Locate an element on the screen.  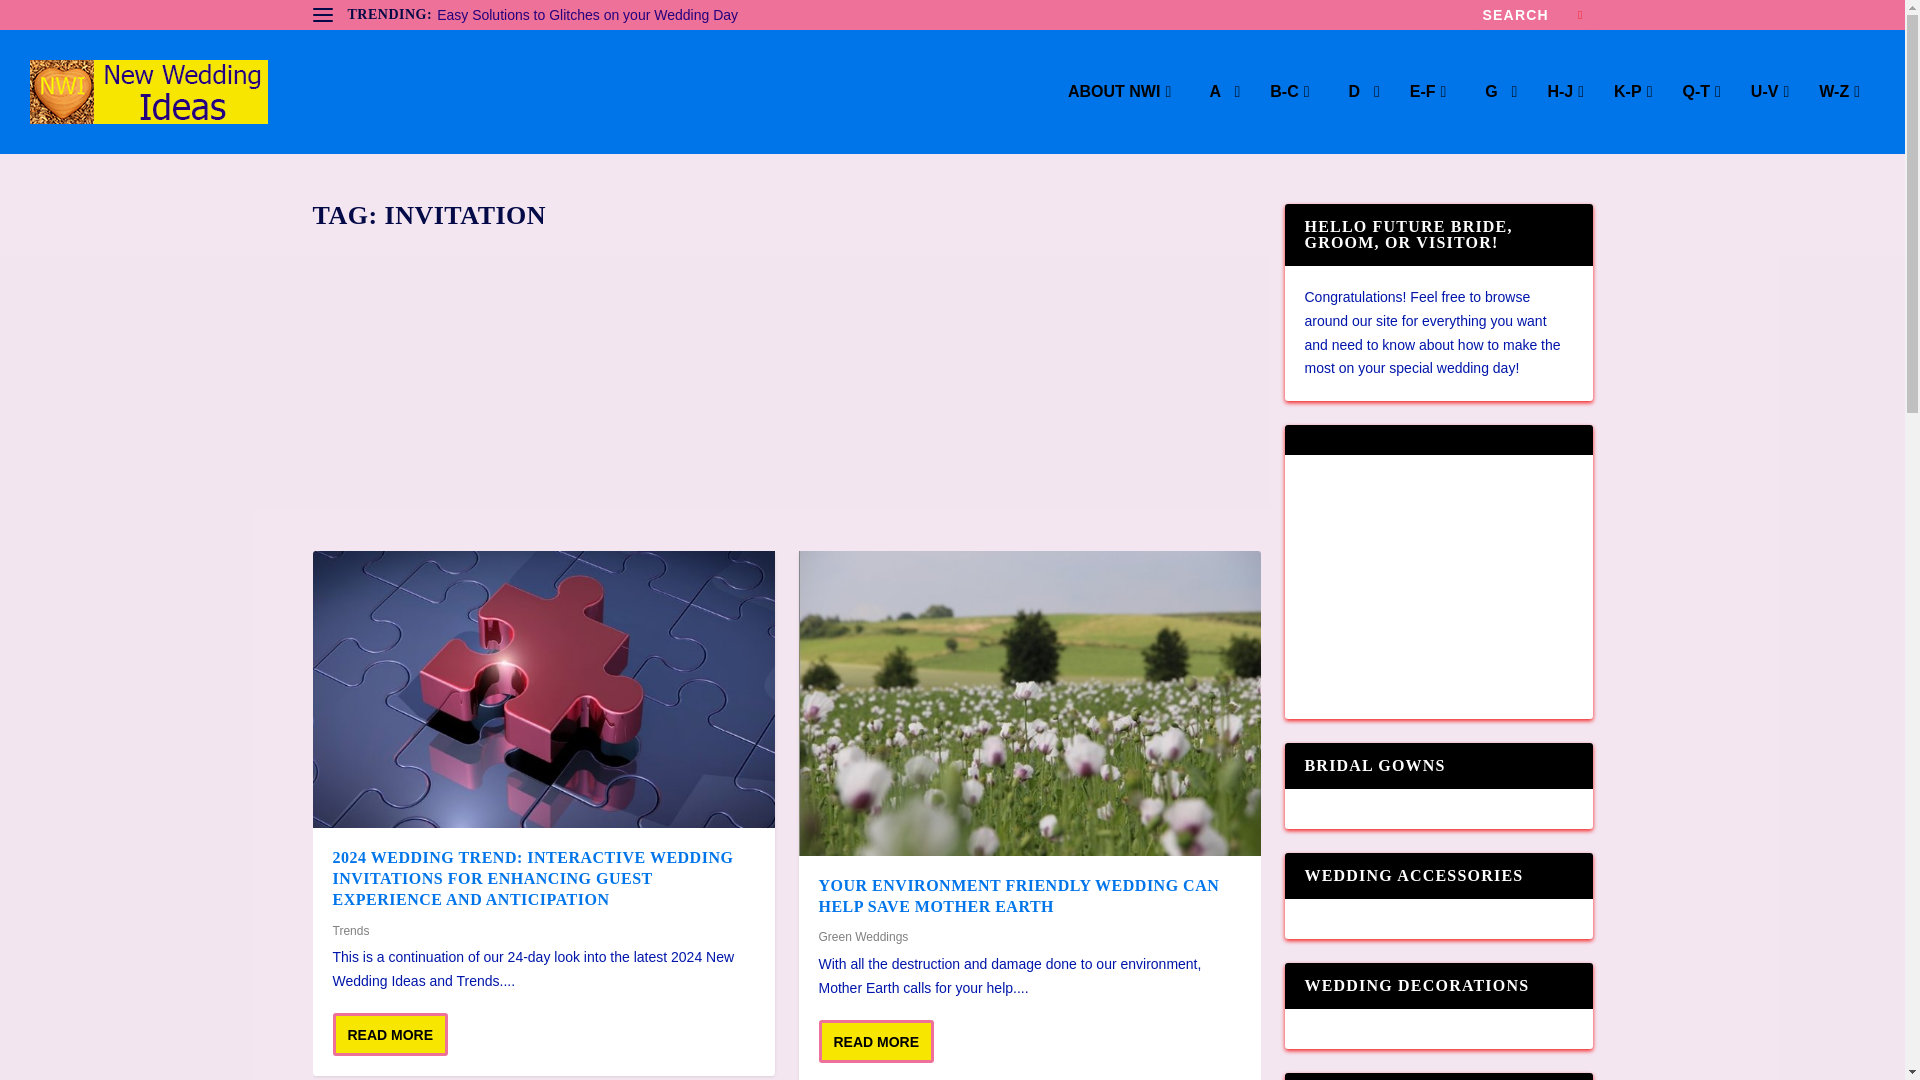
Your Environment Friendly Wedding Can Help Save Mother Earth is located at coordinates (1028, 703).